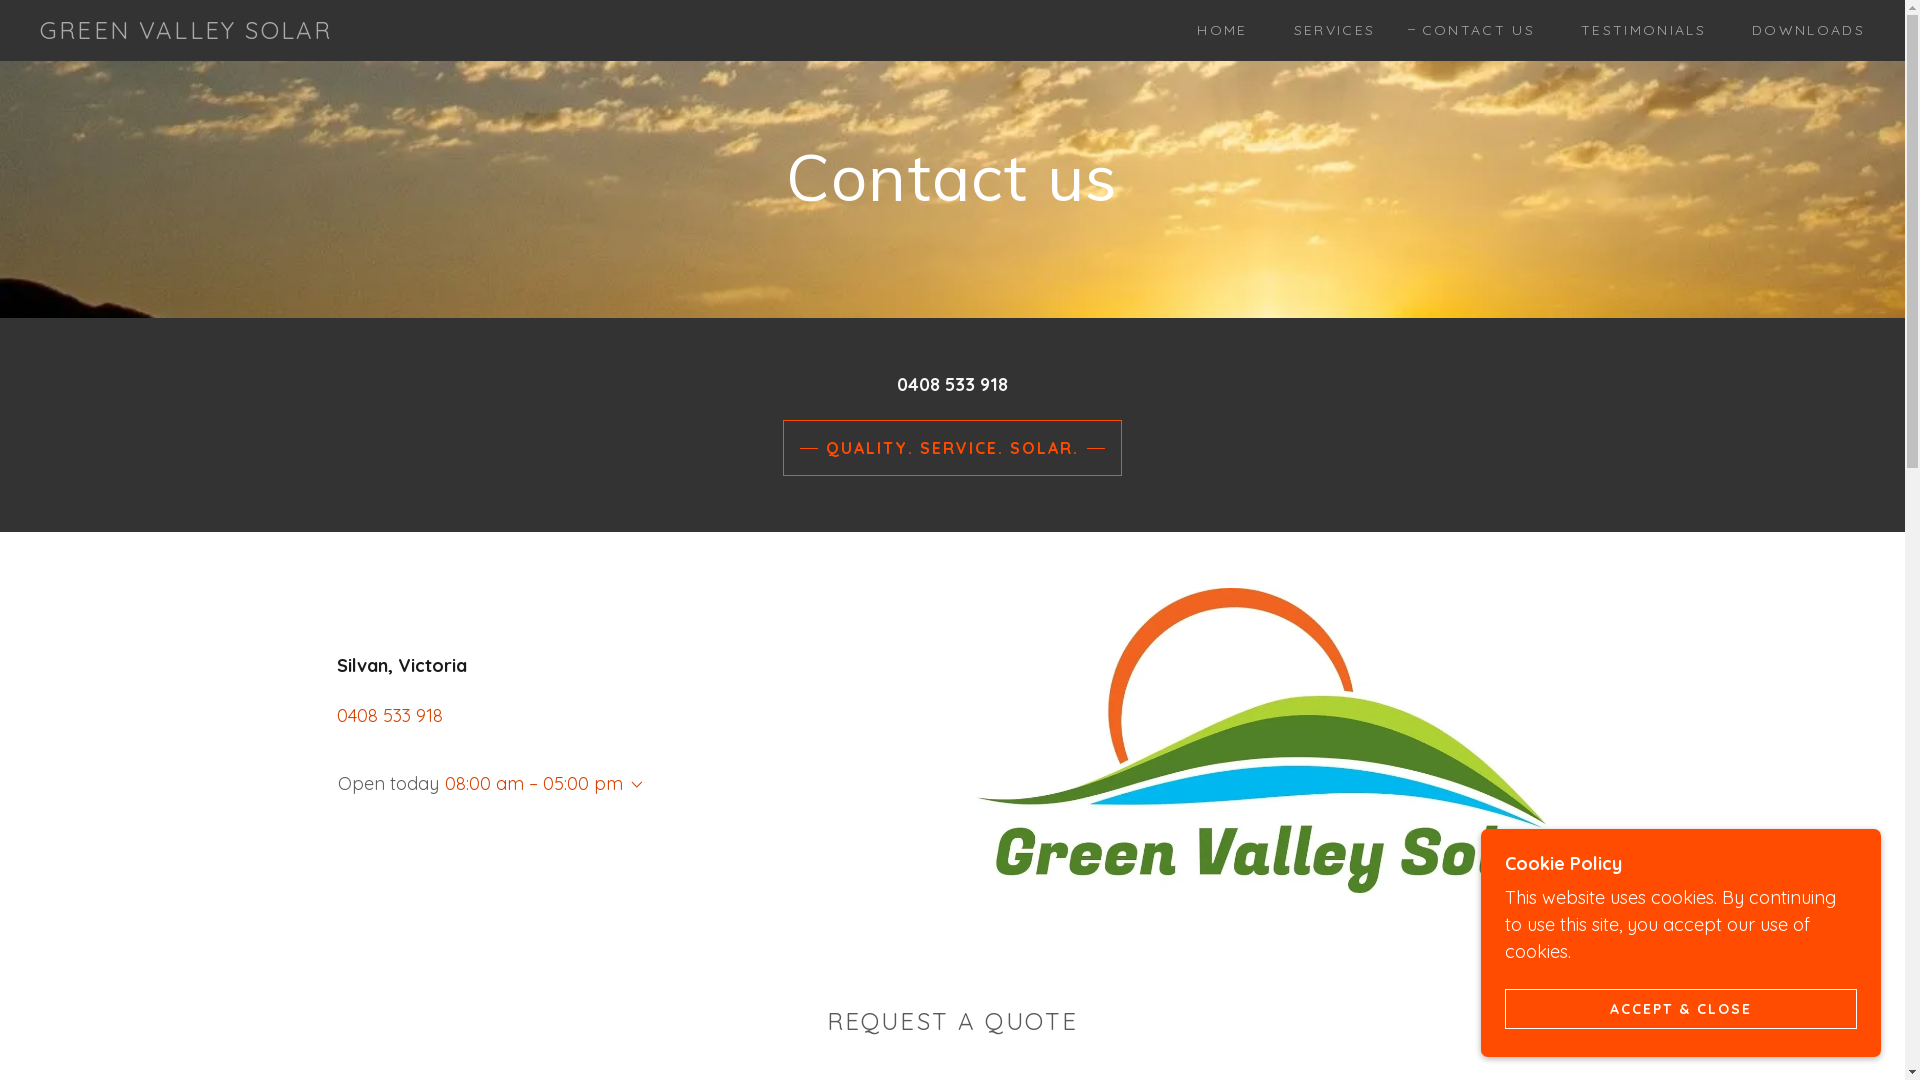 The width and height of the screenshot is (1920, 1080). I want to click on CONTACT US, so click(1472, 30).